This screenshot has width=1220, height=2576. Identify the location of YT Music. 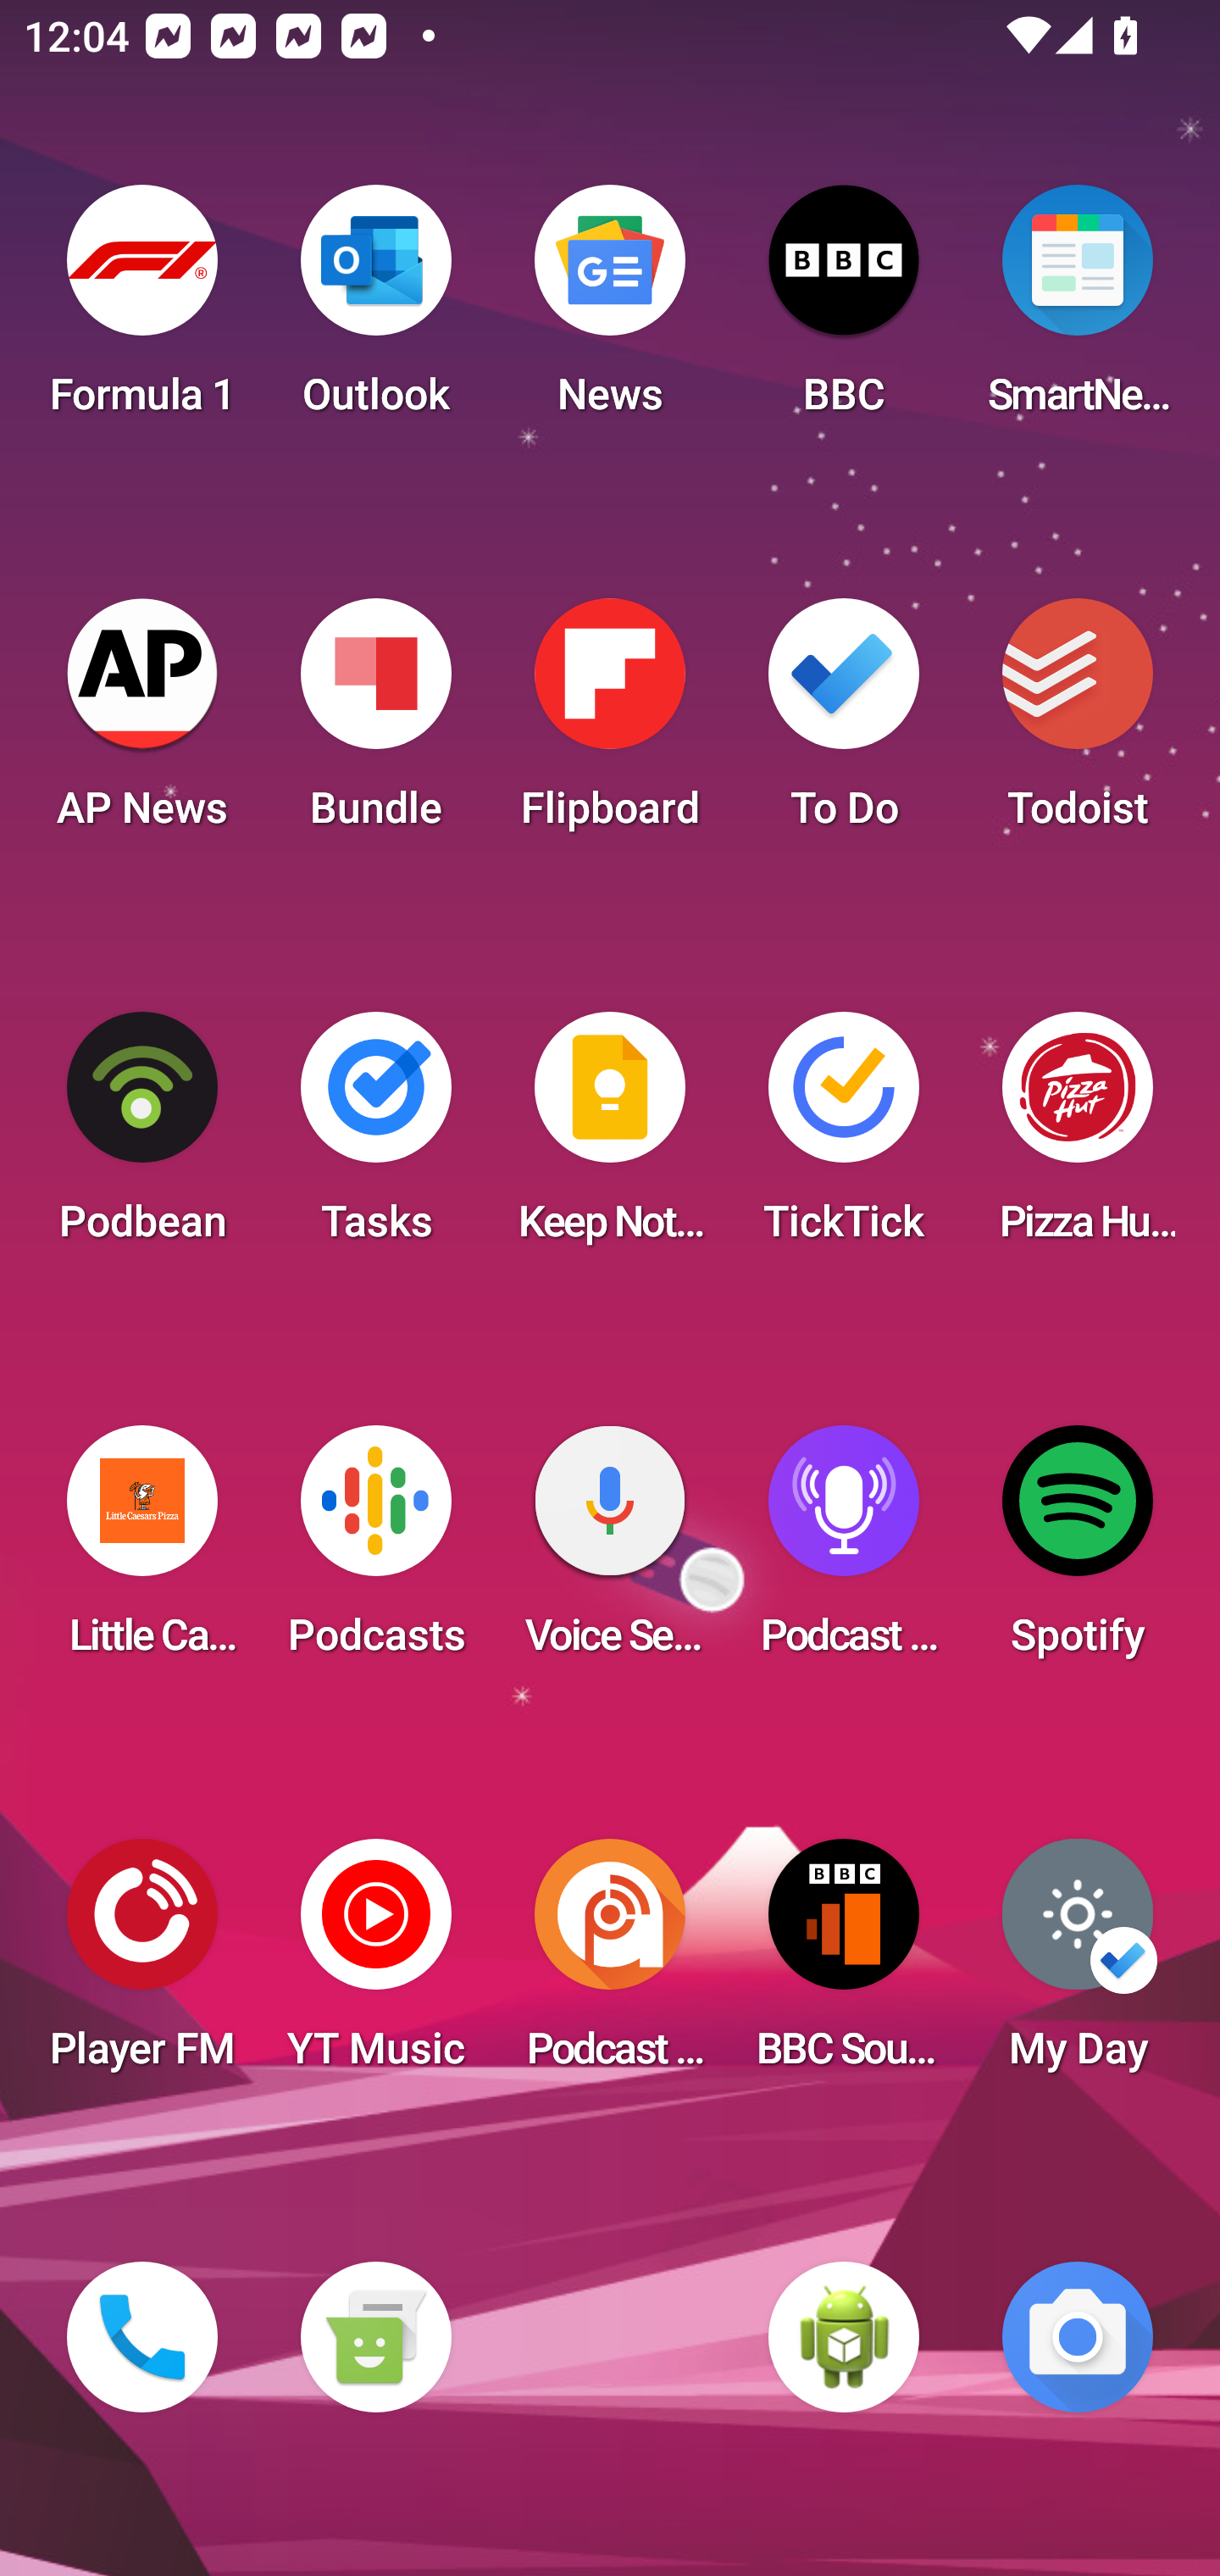
(375, 1964).